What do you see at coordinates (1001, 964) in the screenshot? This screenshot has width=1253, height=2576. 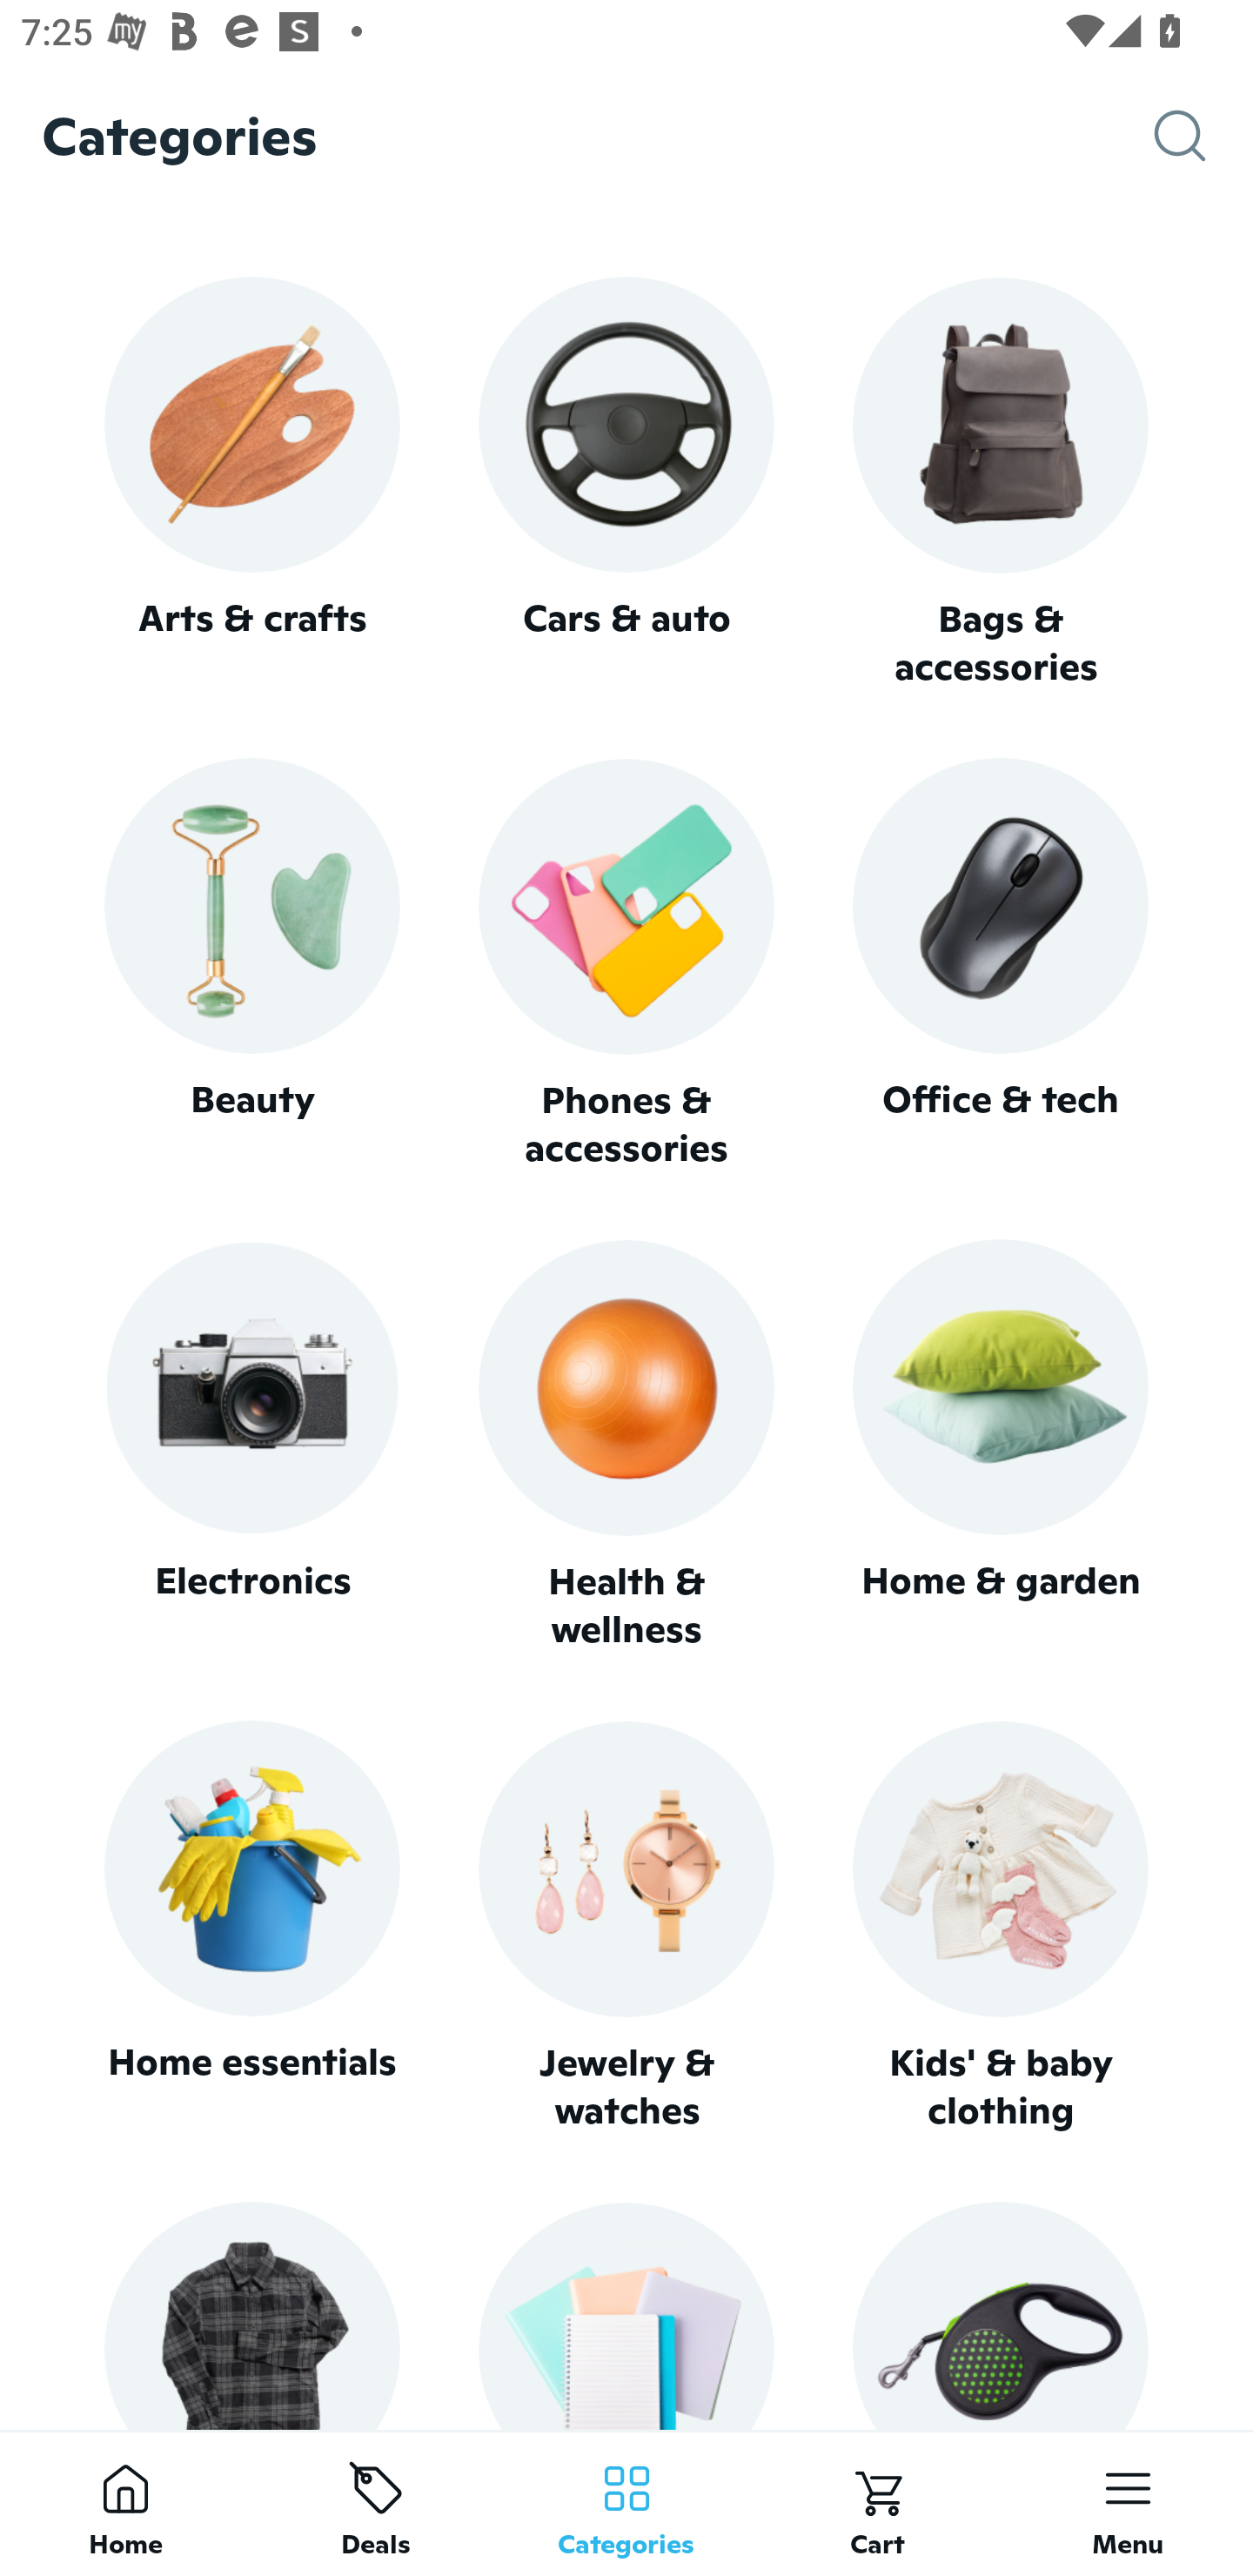 I see `Office & tech` at bounding box center [1001, 964].